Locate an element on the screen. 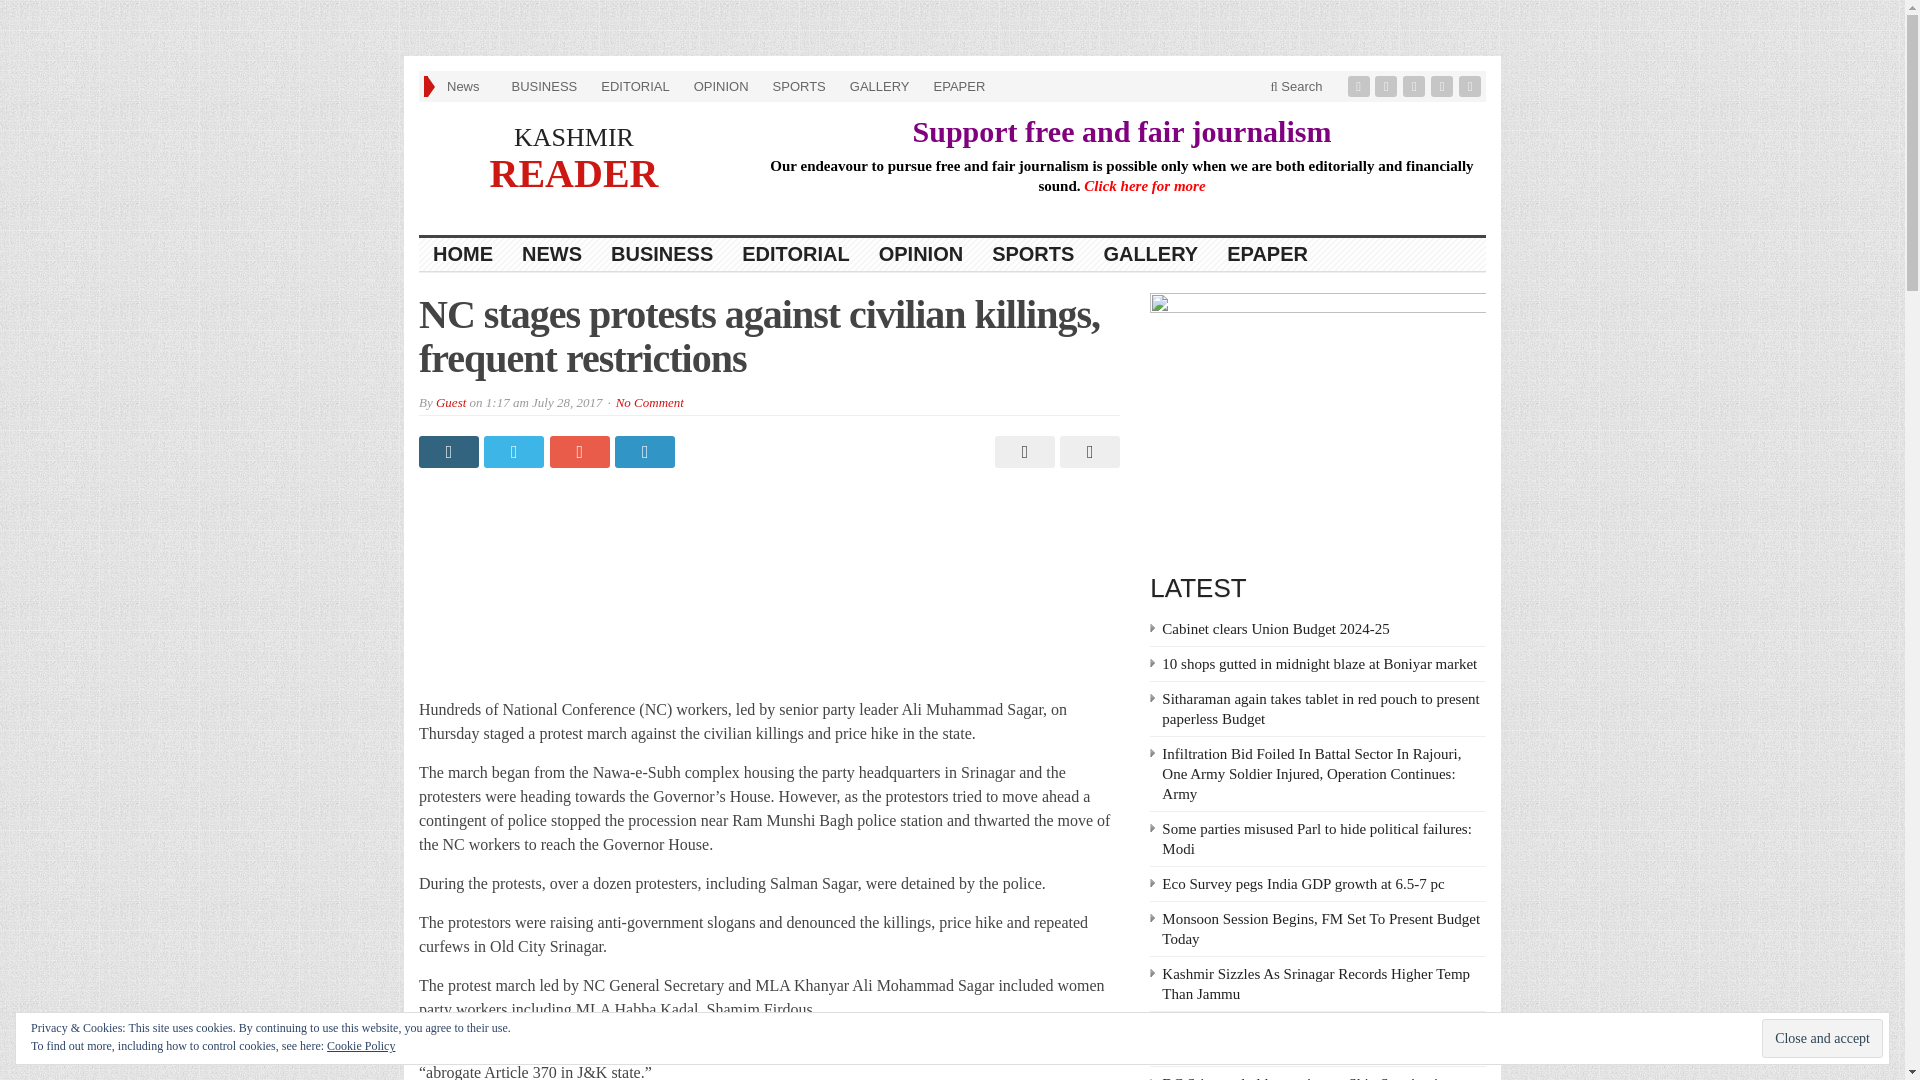  Guest is located at coordinates (450, 402).